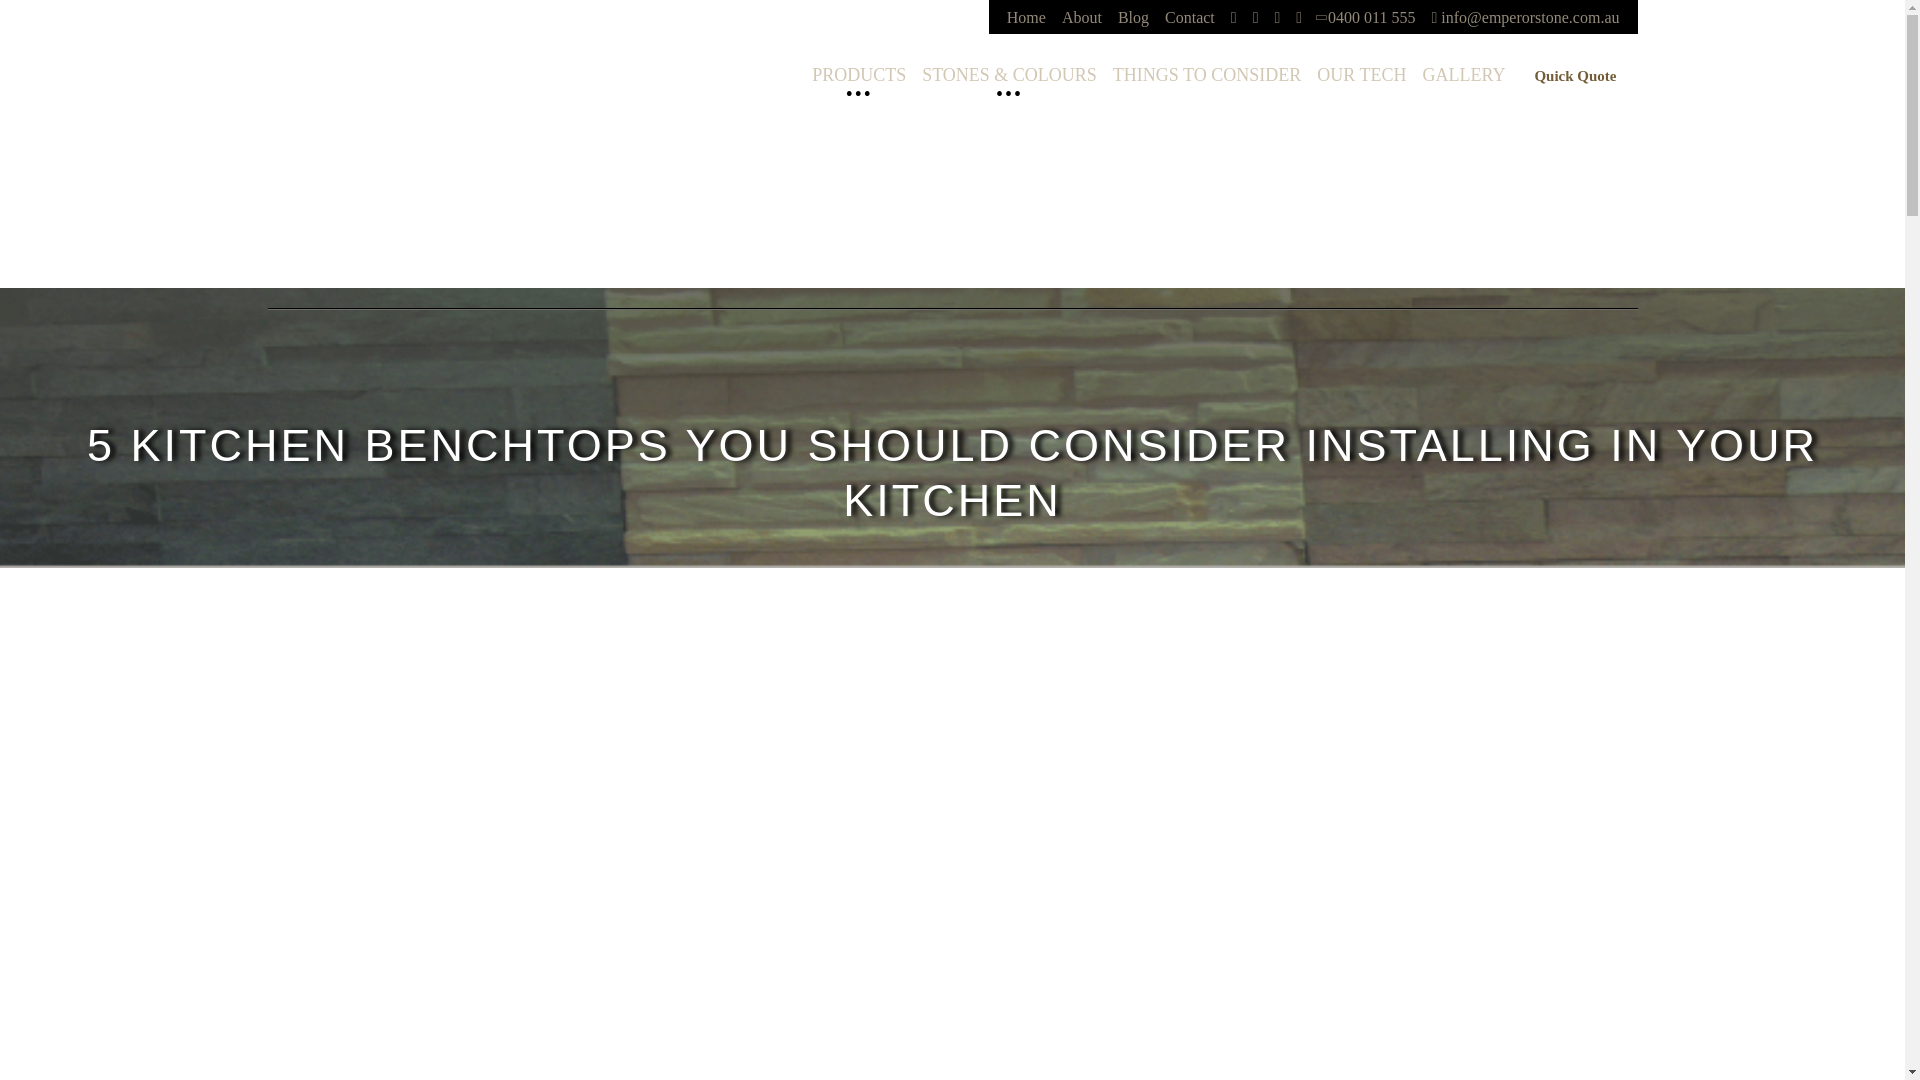  I want to click on THINGS TO CONSIDER, so click(1207, 74).